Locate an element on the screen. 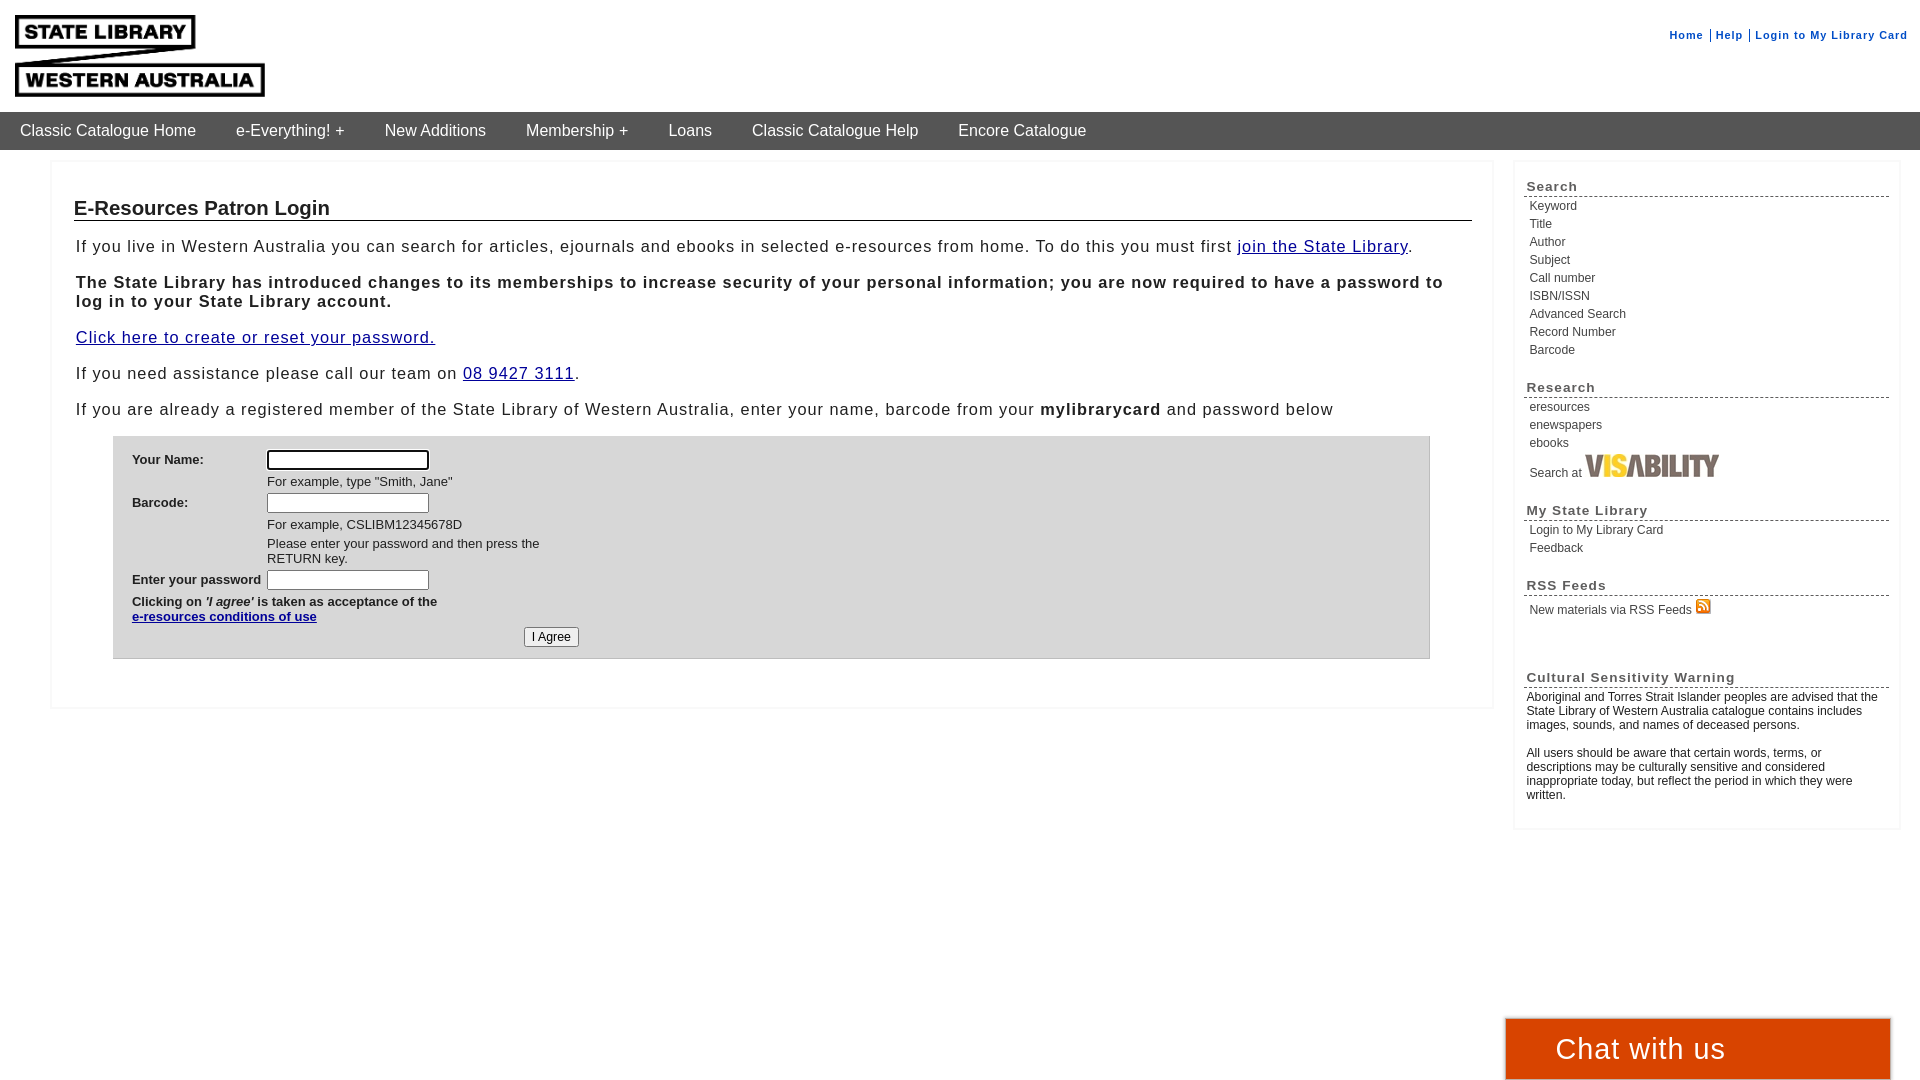 The image size is (1920, 1080). Barcode is located at coordinates (1708, 350).